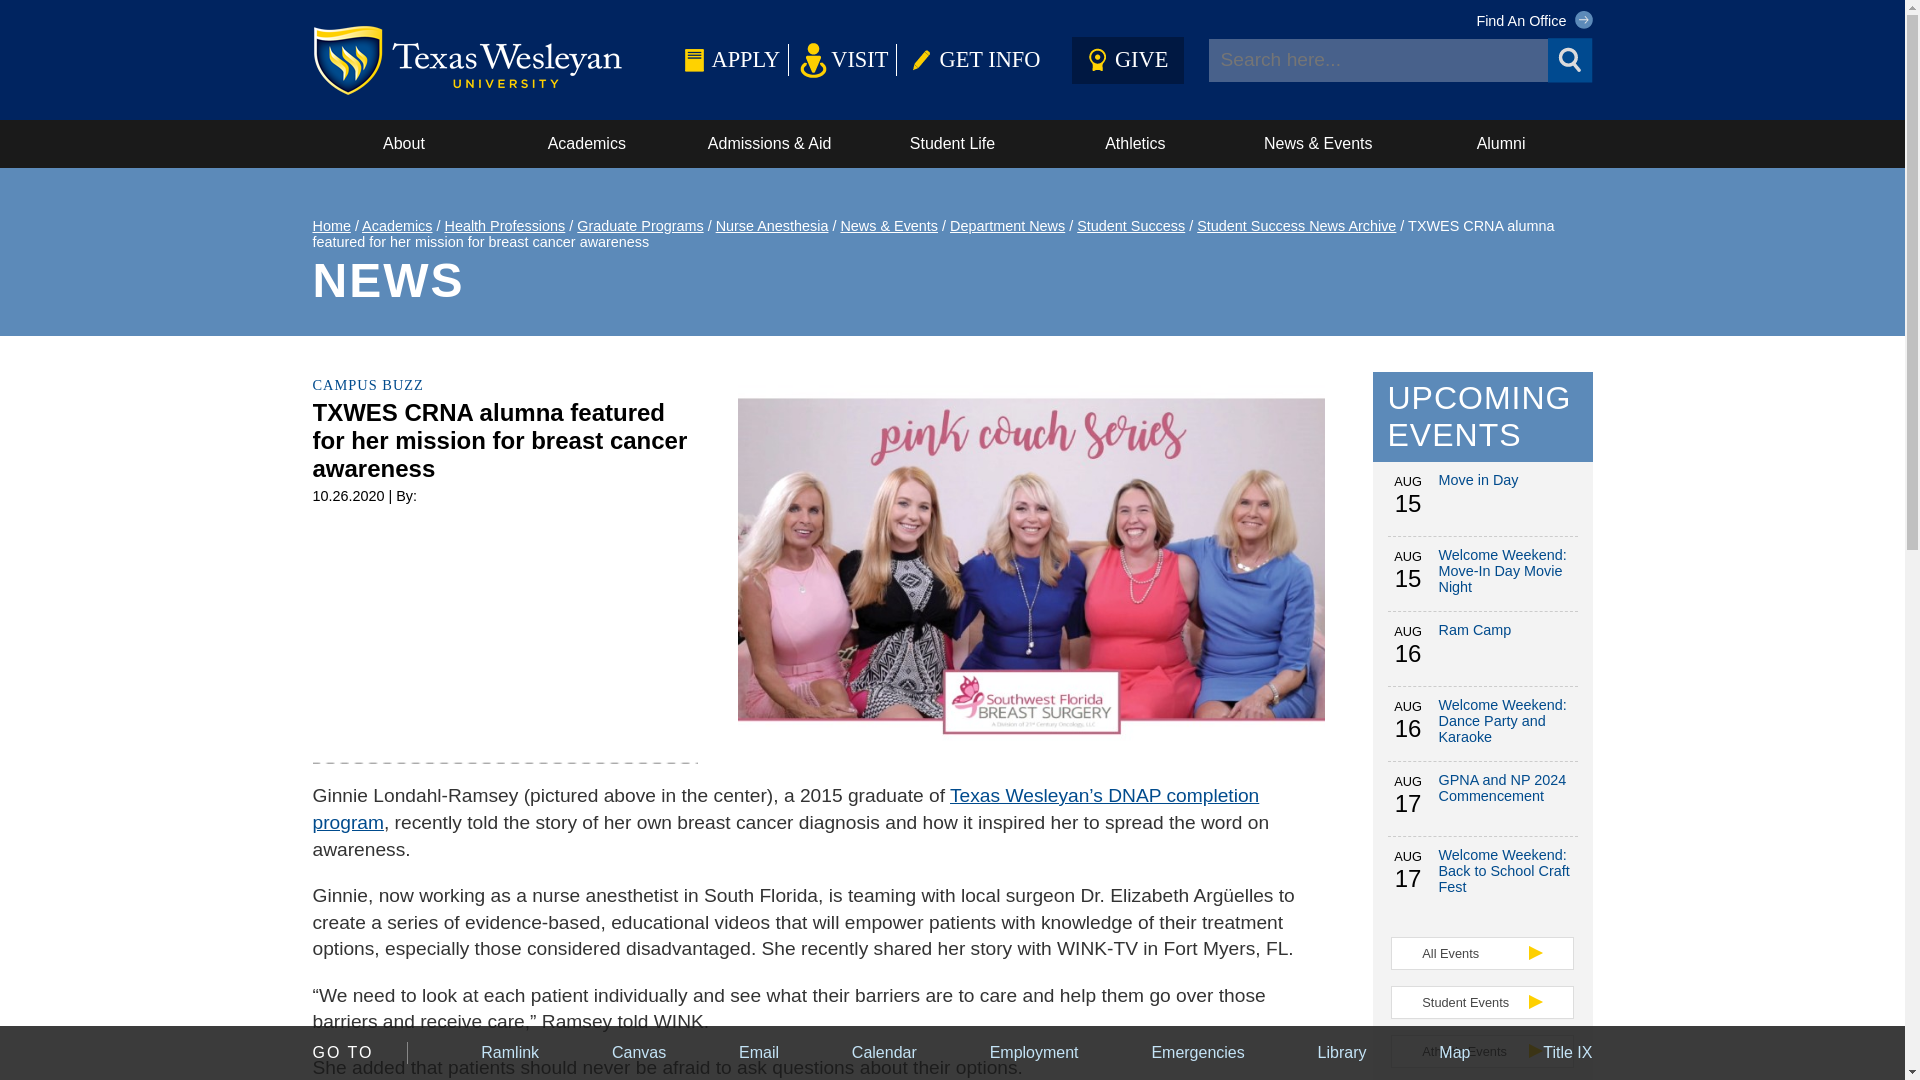 This screenshot has height=1080, width=1920. Describe the element at coordinates (727, 59) in the screenshot. I see `APPLY` at that location.